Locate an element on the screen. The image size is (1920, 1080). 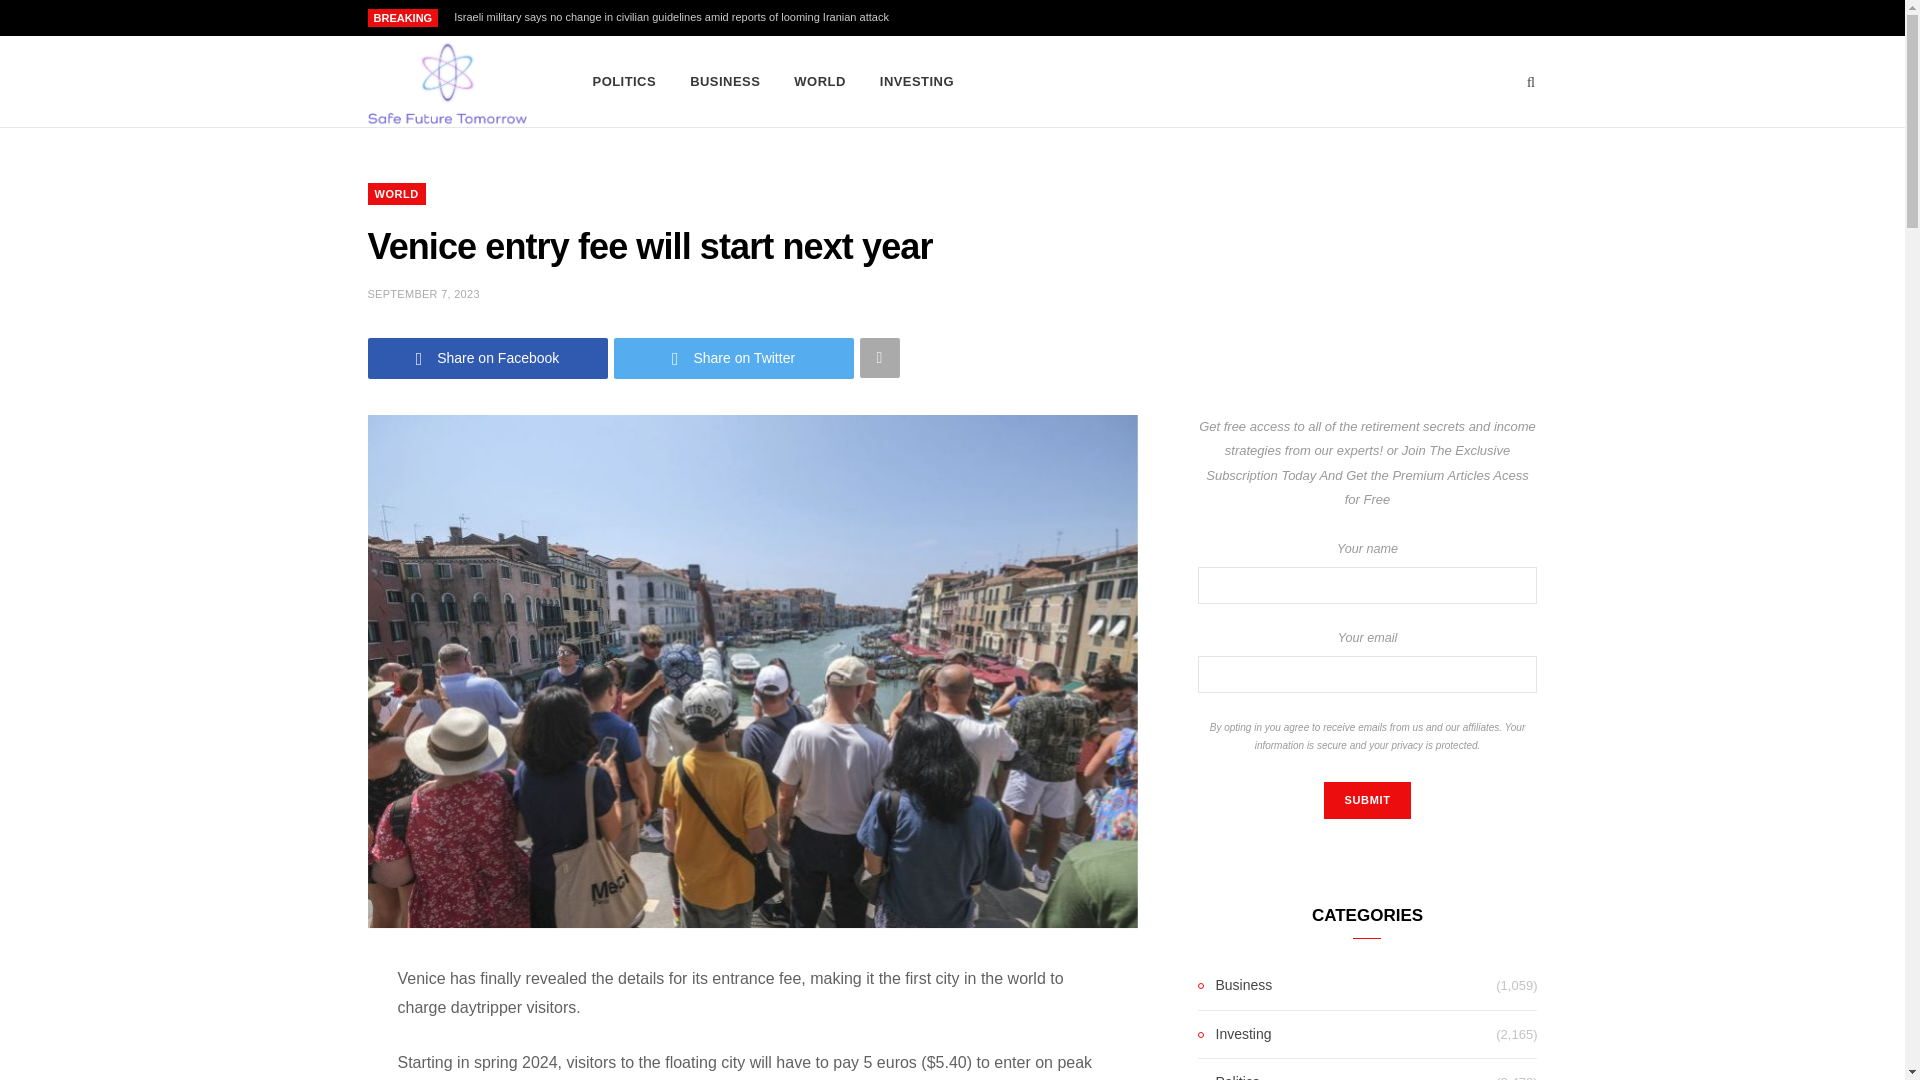
Submit is located at coordinates (1366, 800).